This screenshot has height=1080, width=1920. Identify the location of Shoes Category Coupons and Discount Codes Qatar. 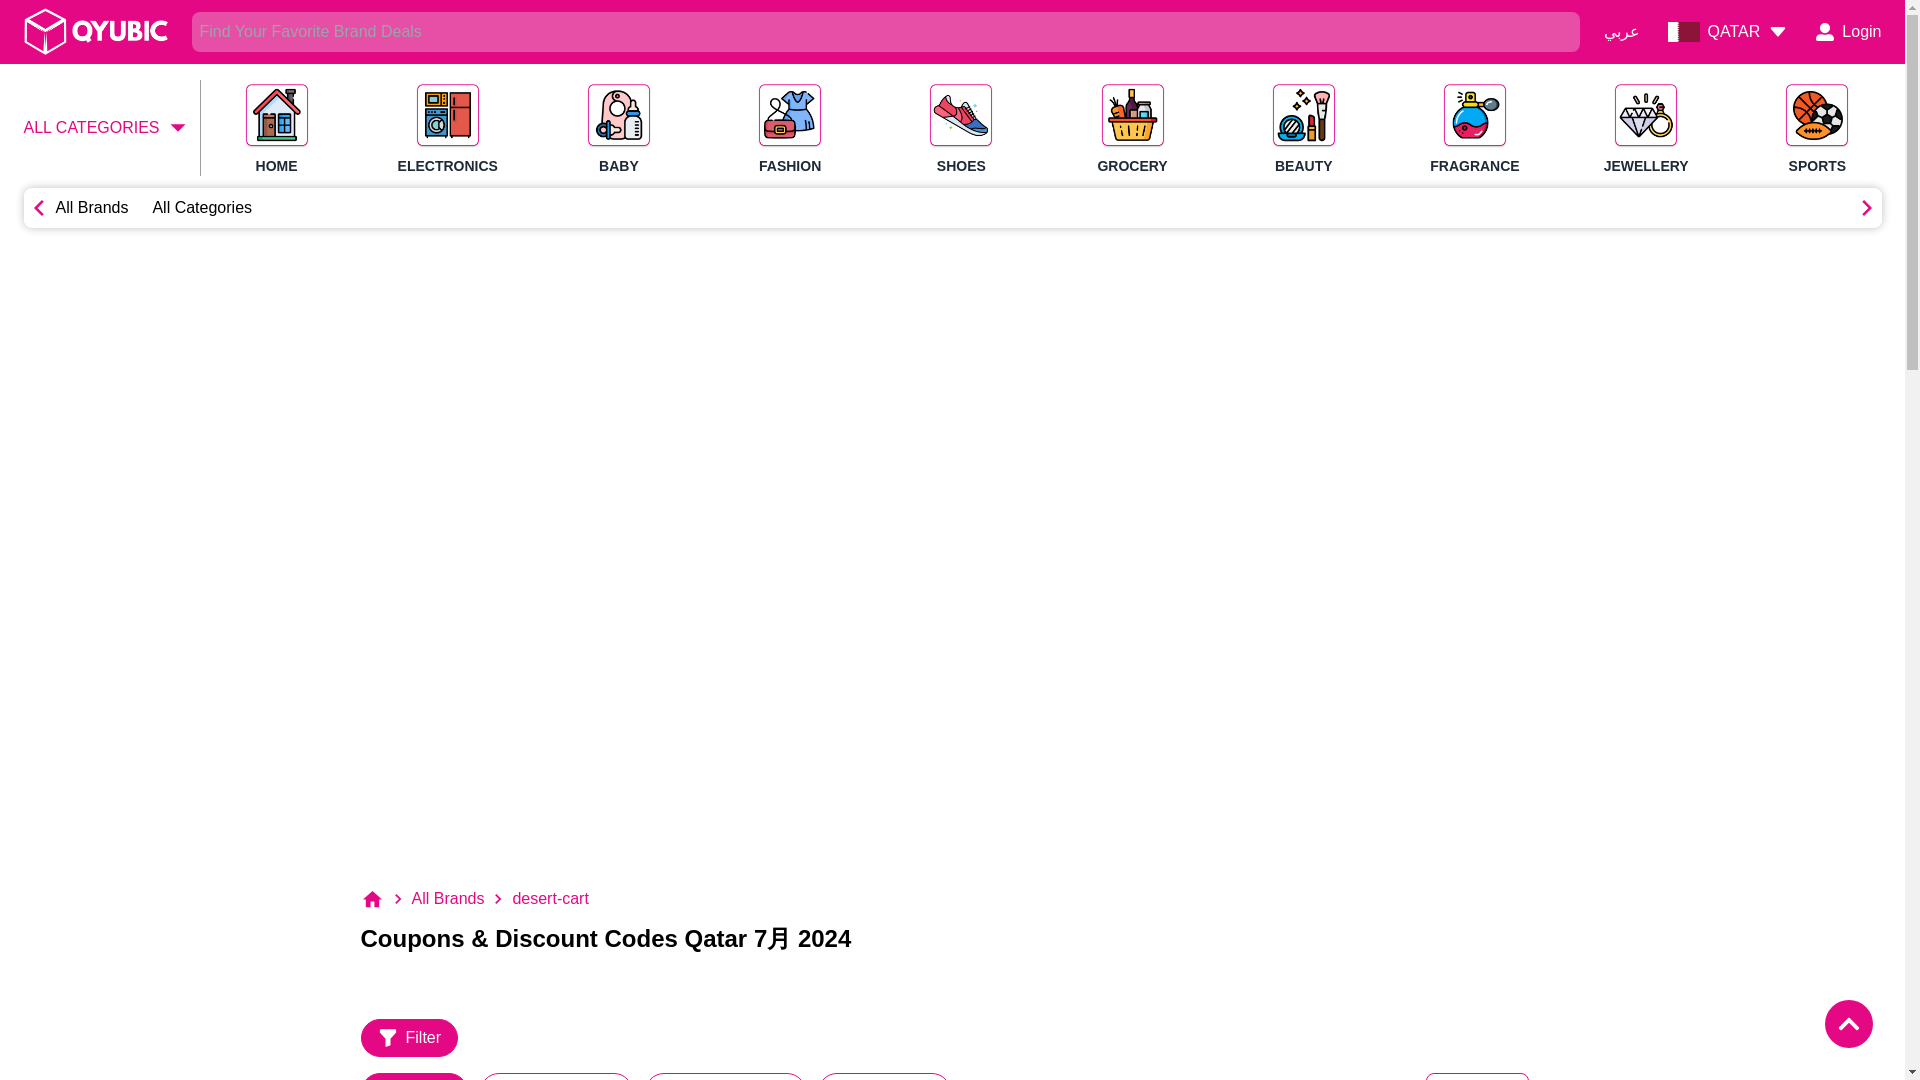
(92, 208).